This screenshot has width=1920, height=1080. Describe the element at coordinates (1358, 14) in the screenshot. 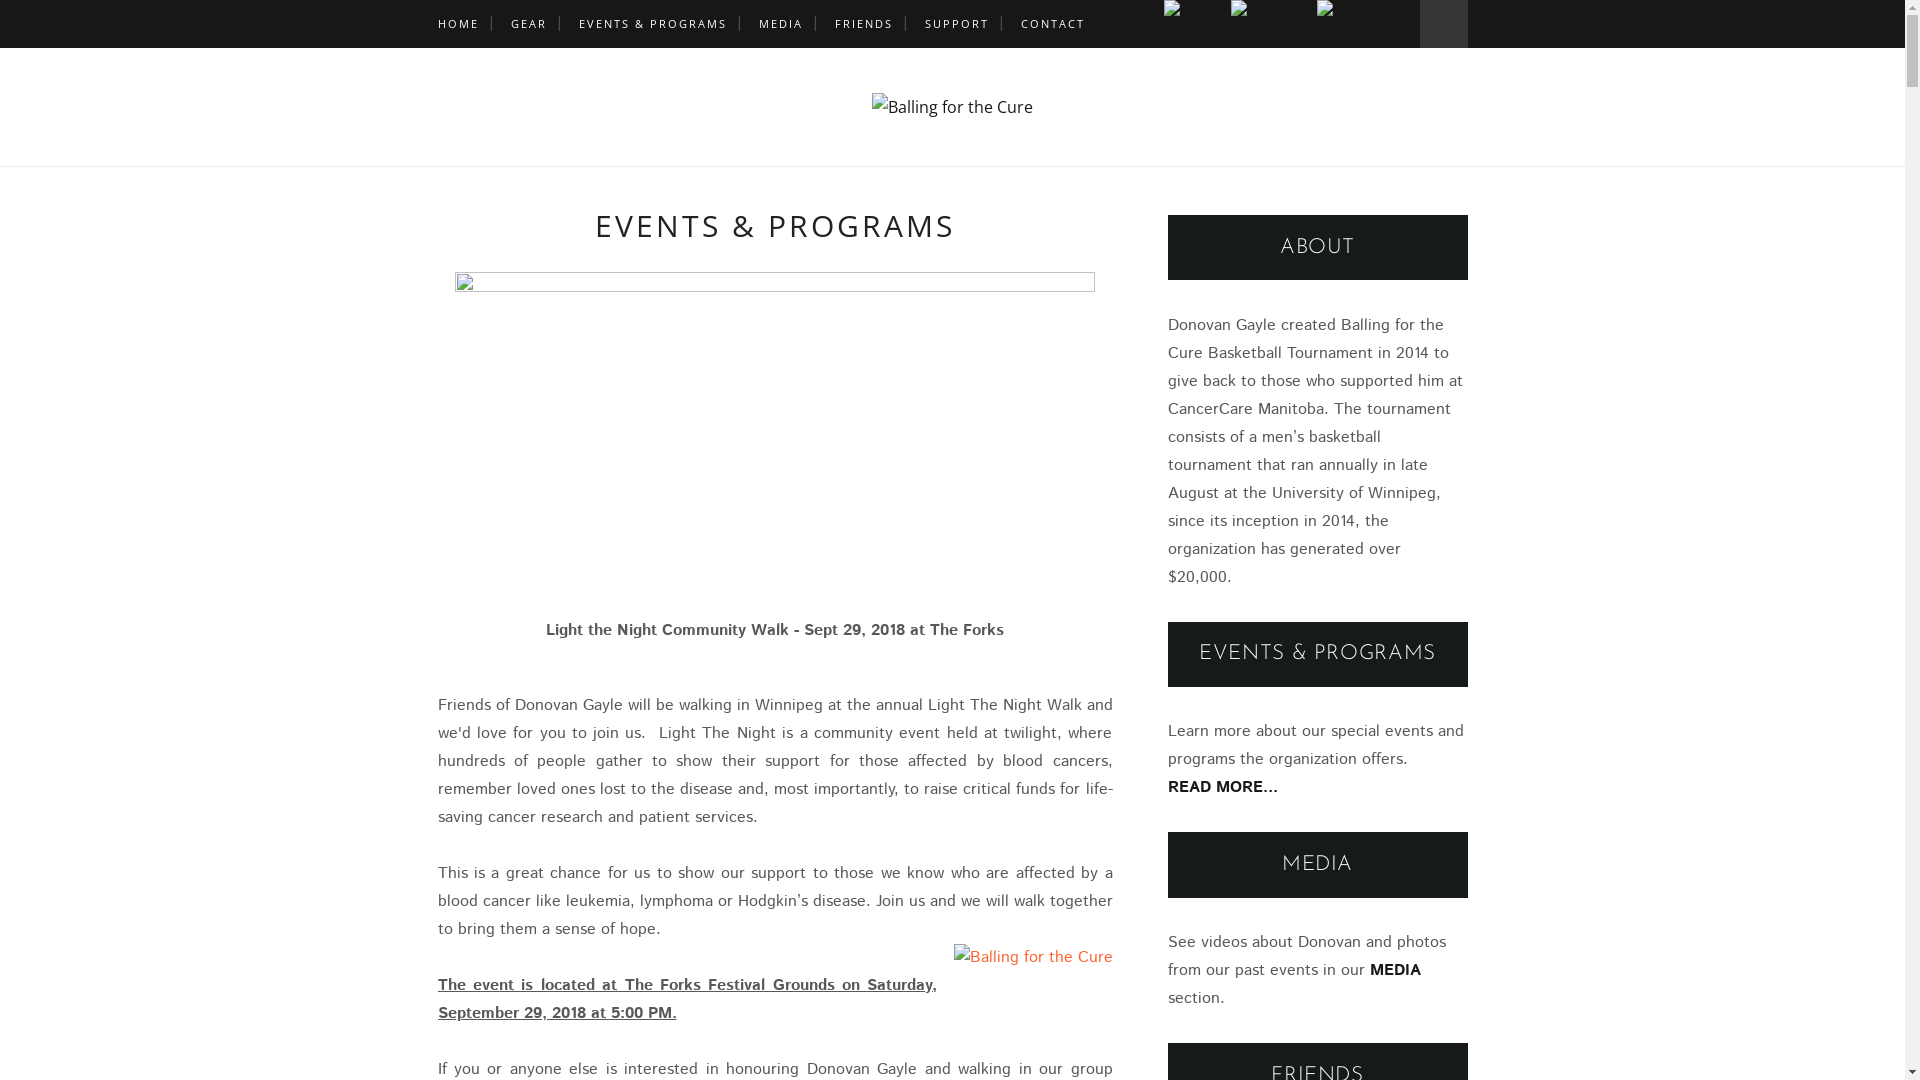

I see `Facebook` at that location.